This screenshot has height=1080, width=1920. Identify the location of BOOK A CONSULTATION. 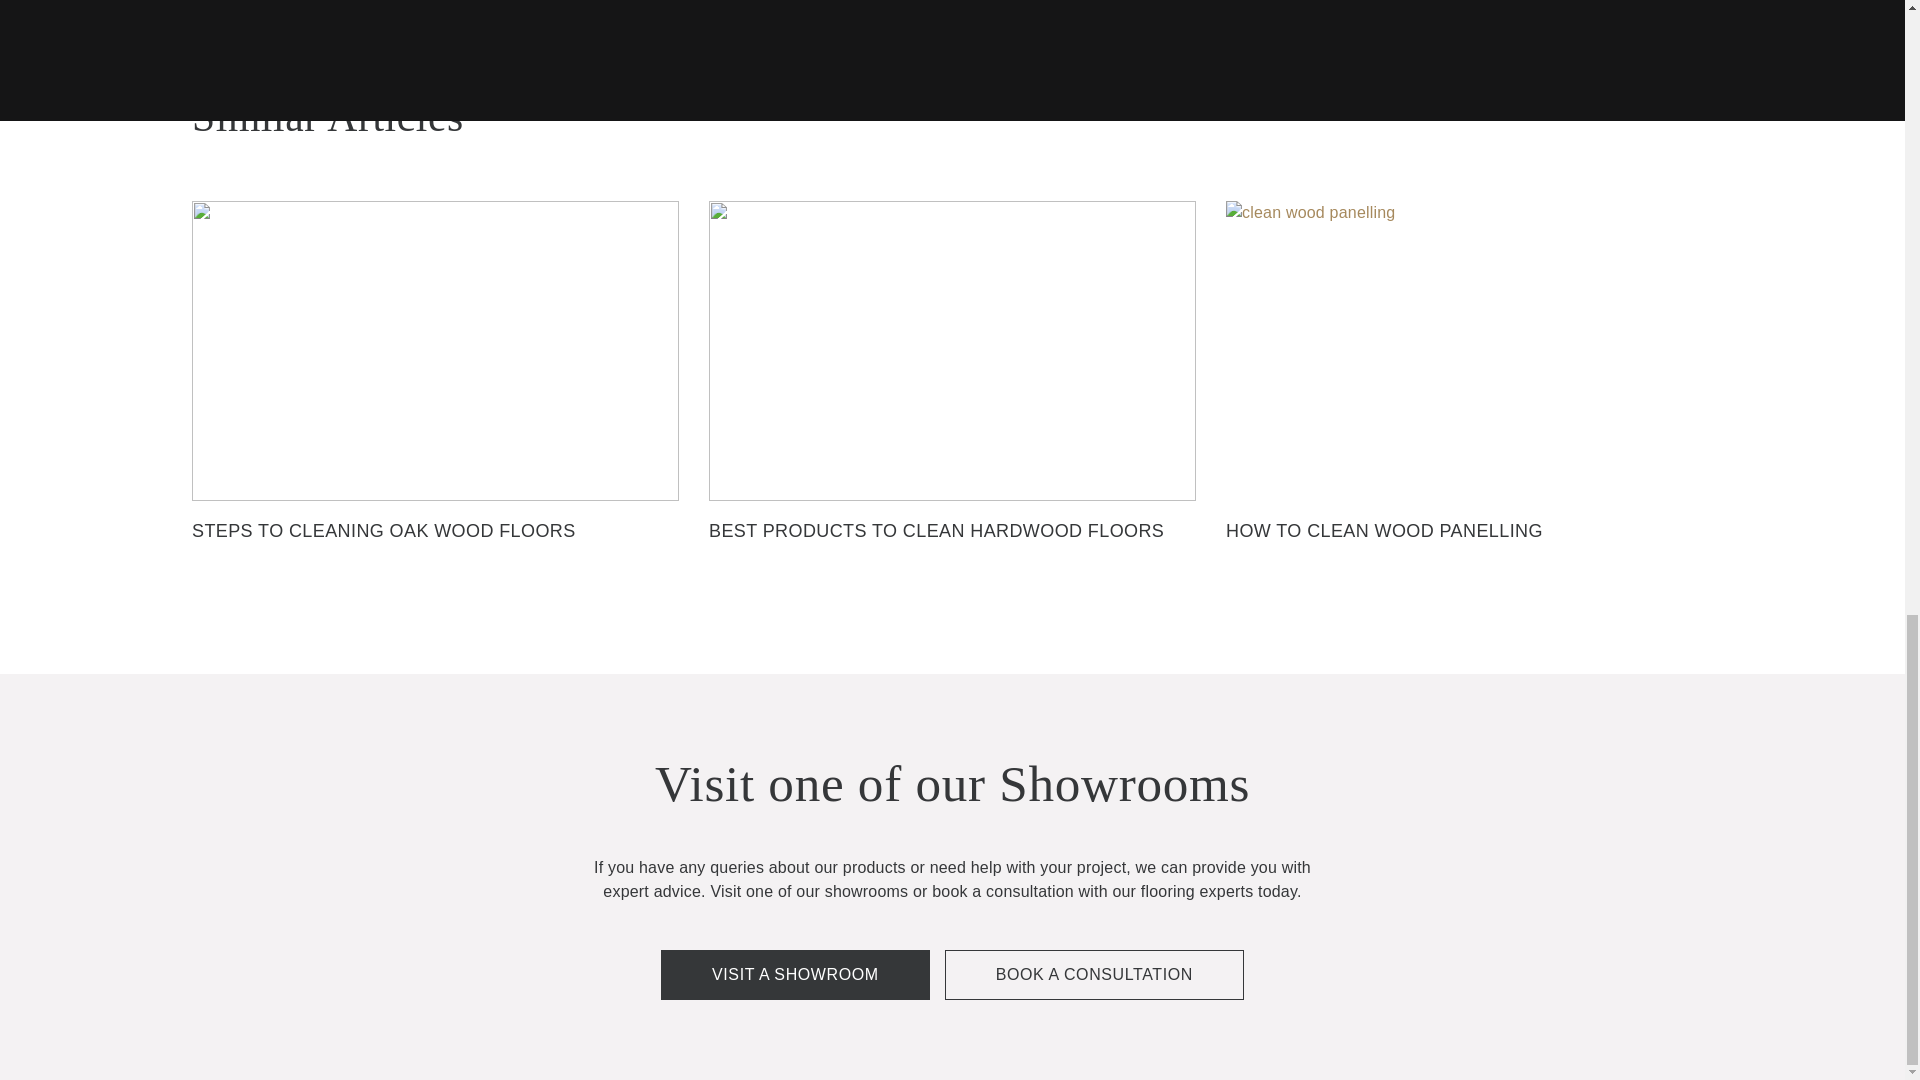
(1094, 975).